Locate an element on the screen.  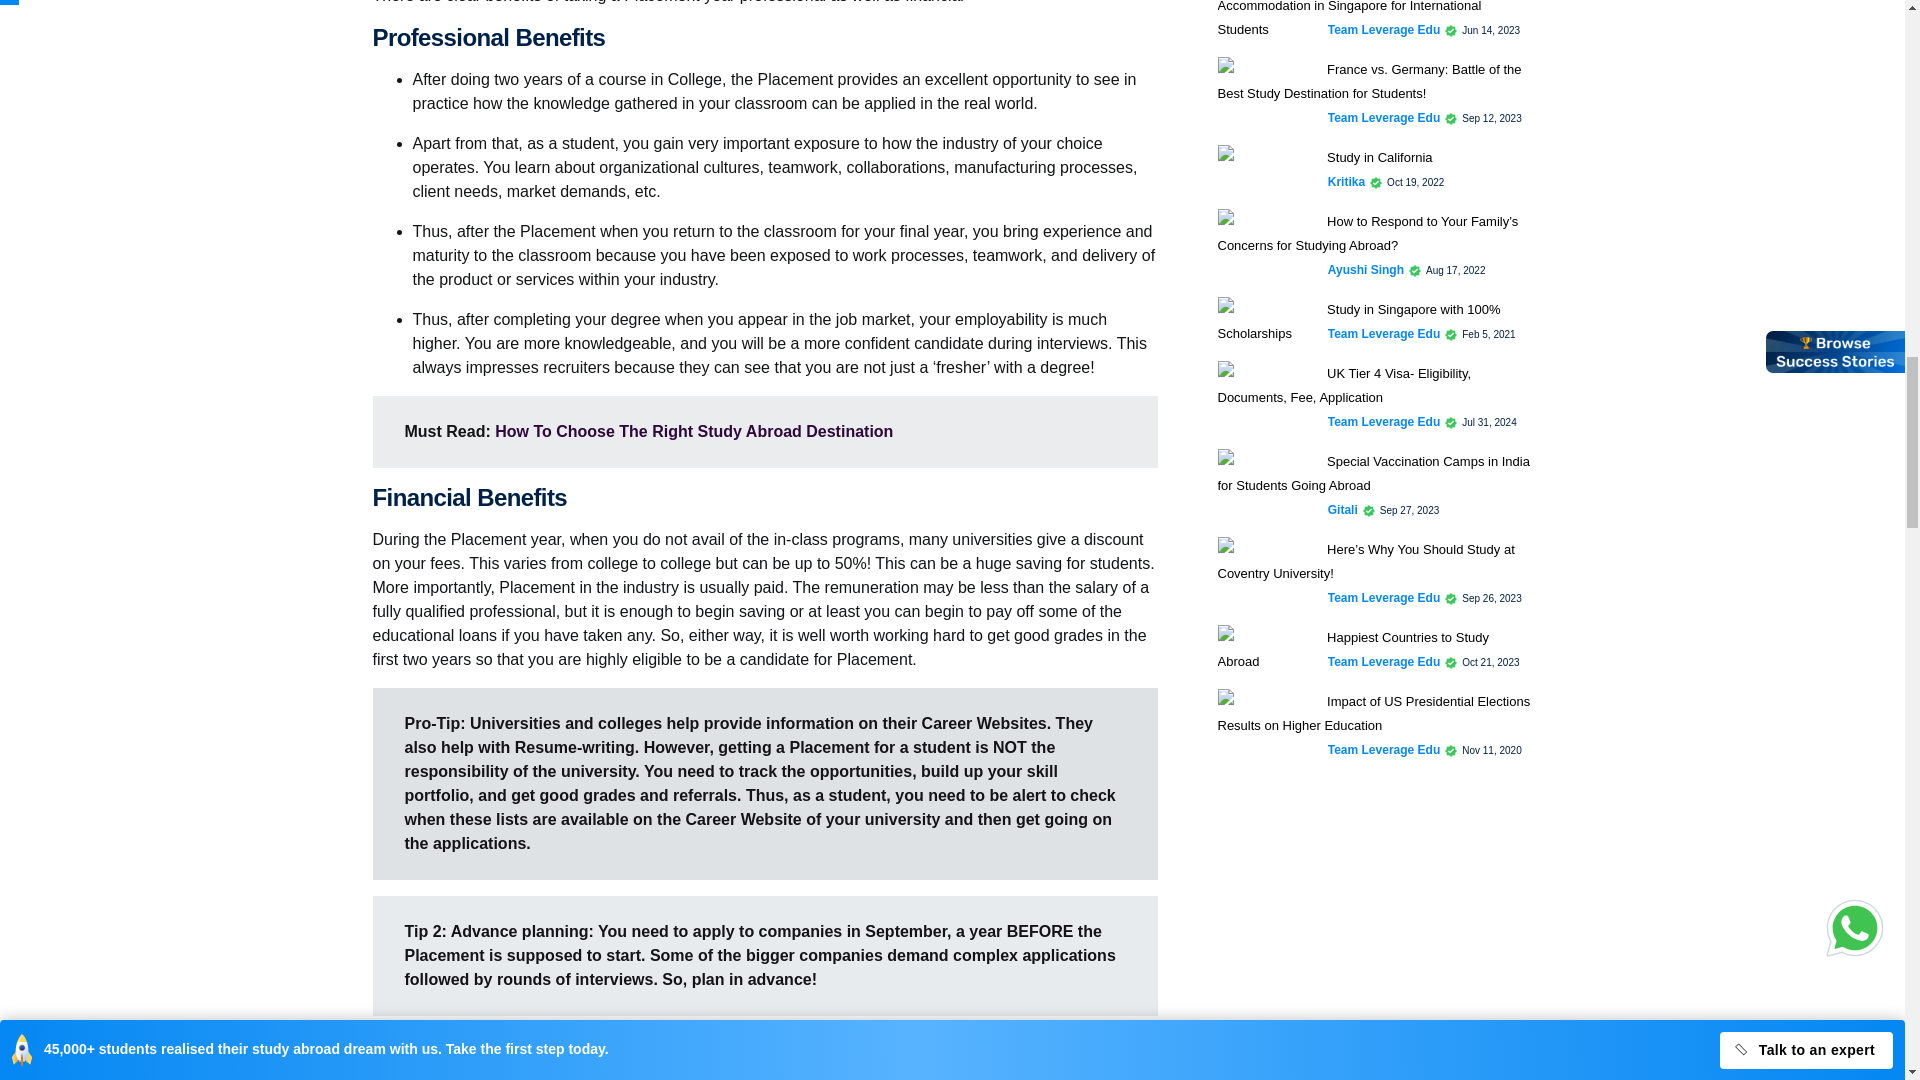
View all posts by Team Leverage Edu is located at coordinates (1384, 118).